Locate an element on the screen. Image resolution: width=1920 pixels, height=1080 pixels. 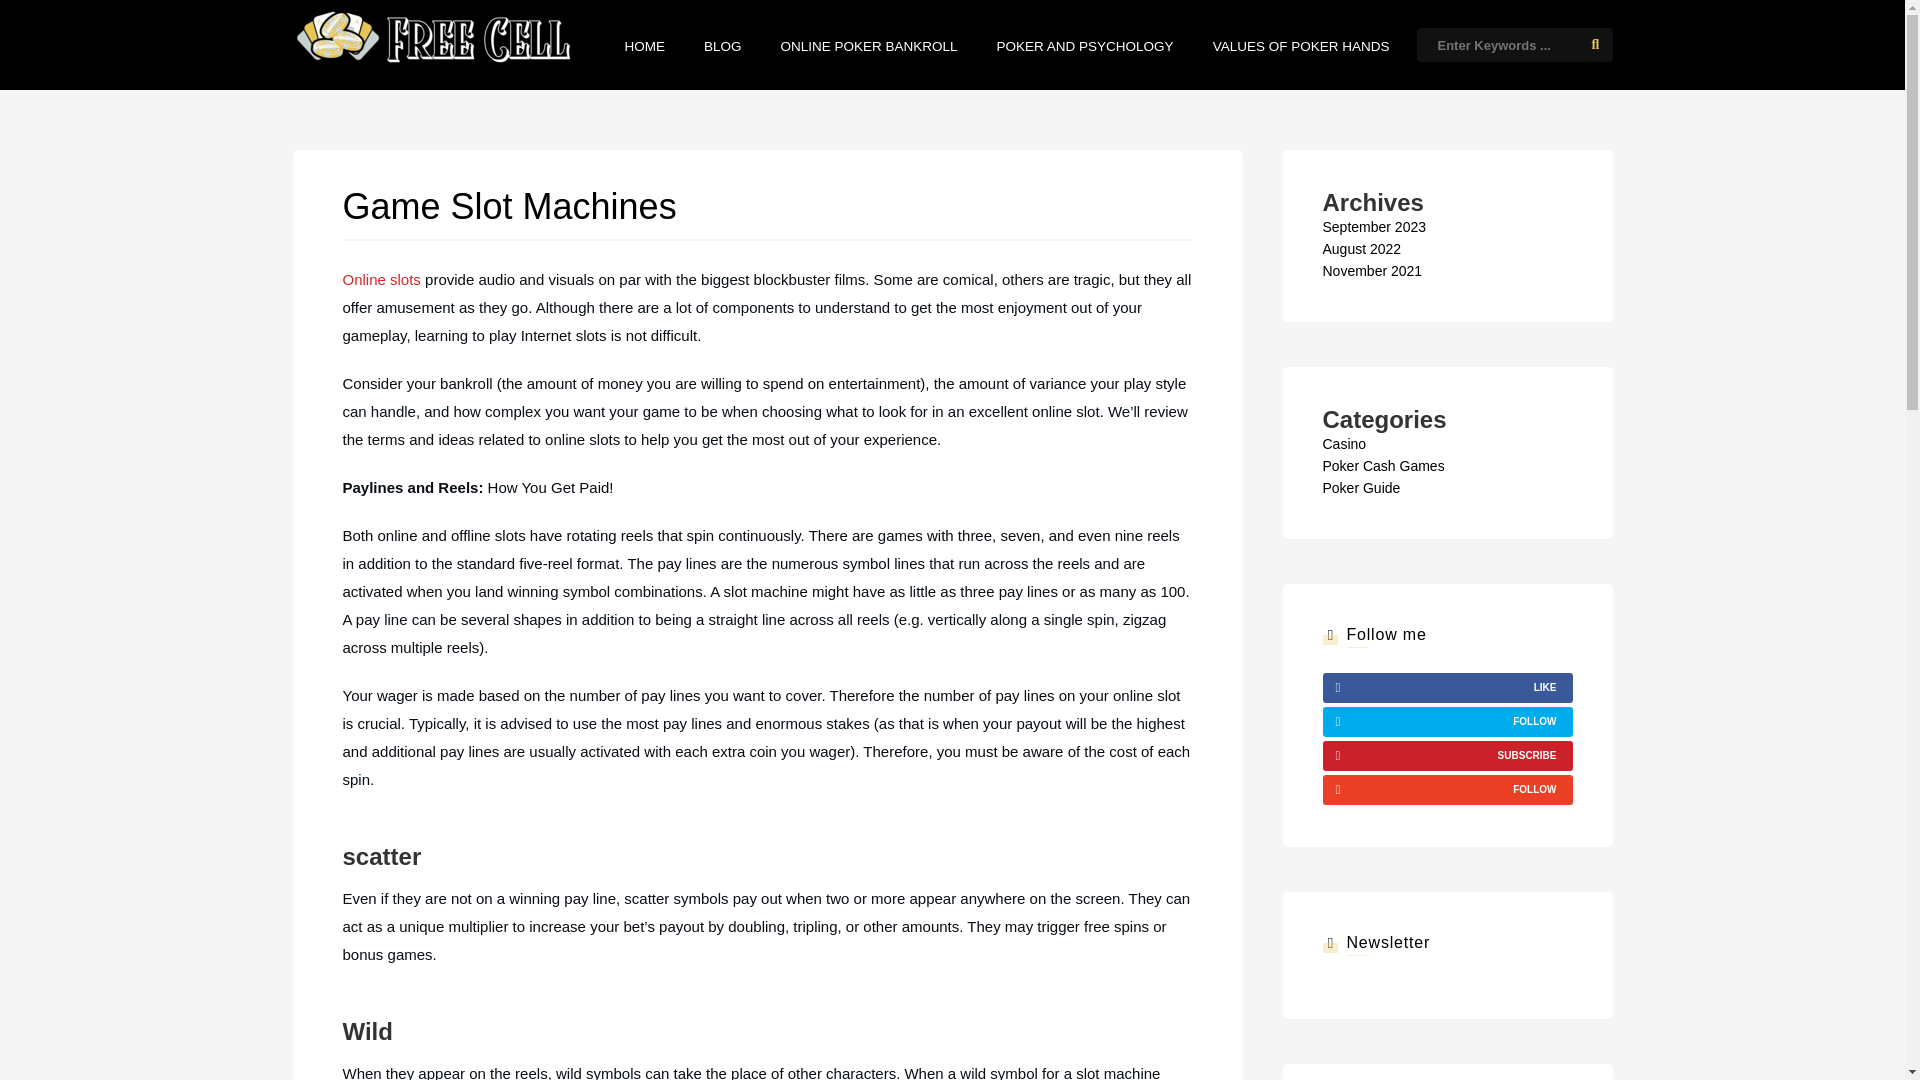
August 2022 is located at coordinates (1362, 248).